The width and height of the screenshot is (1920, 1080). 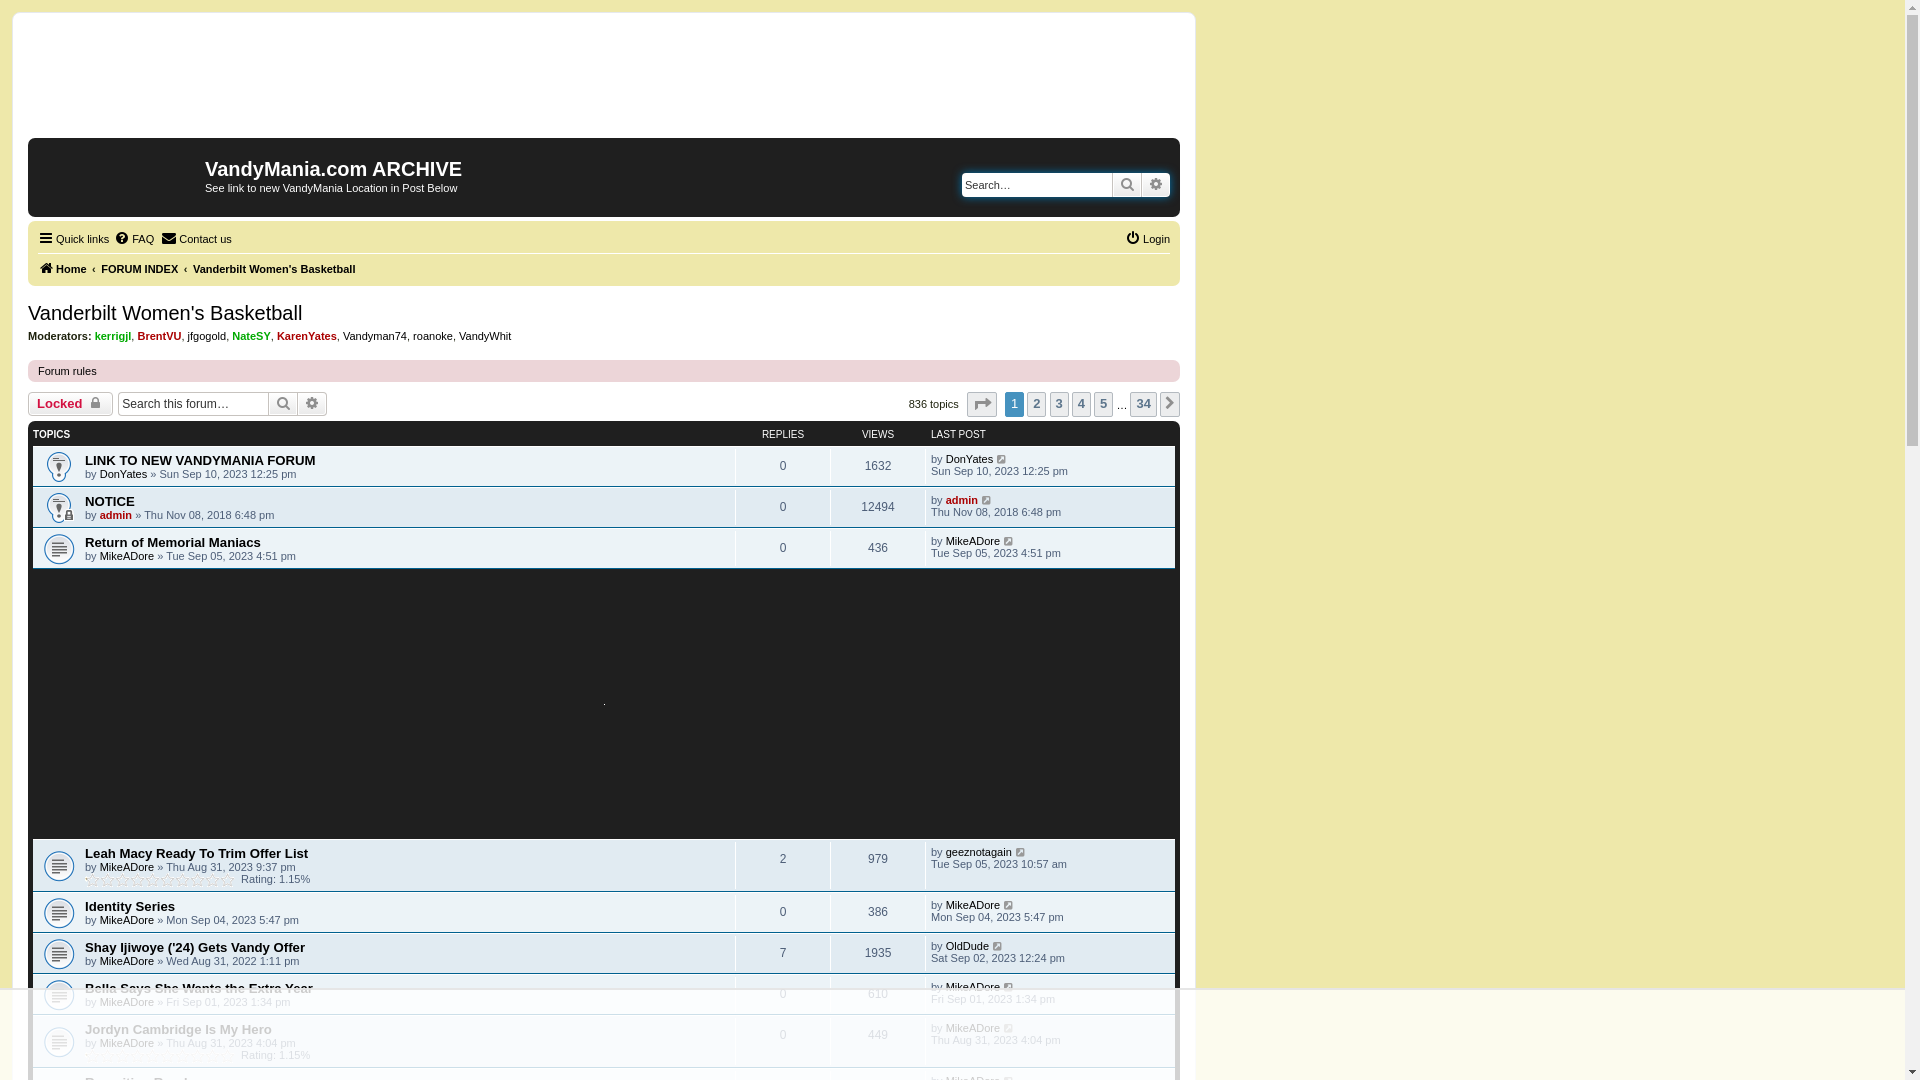 I want to click on DonYates, so click(x=970, y=459).